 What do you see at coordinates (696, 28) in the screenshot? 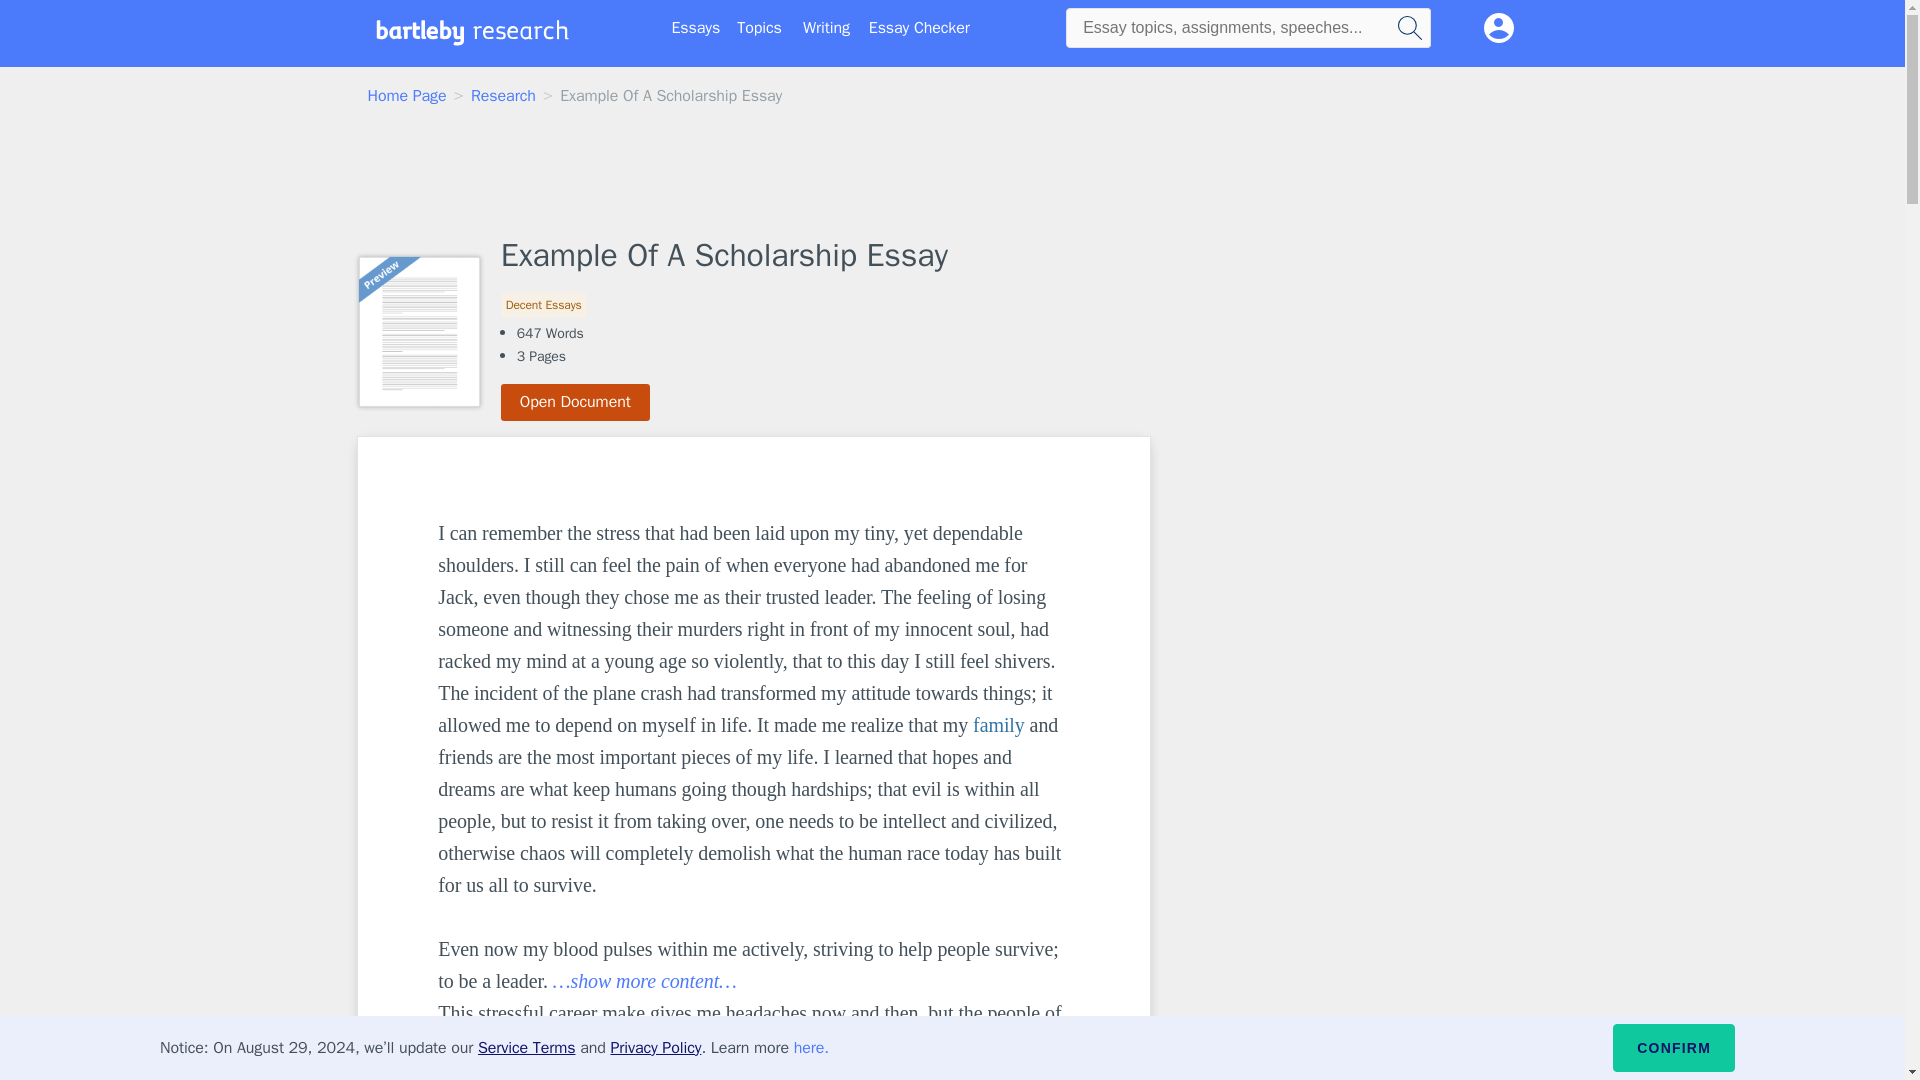
I see `Essays` at bounding box center [696, 28].